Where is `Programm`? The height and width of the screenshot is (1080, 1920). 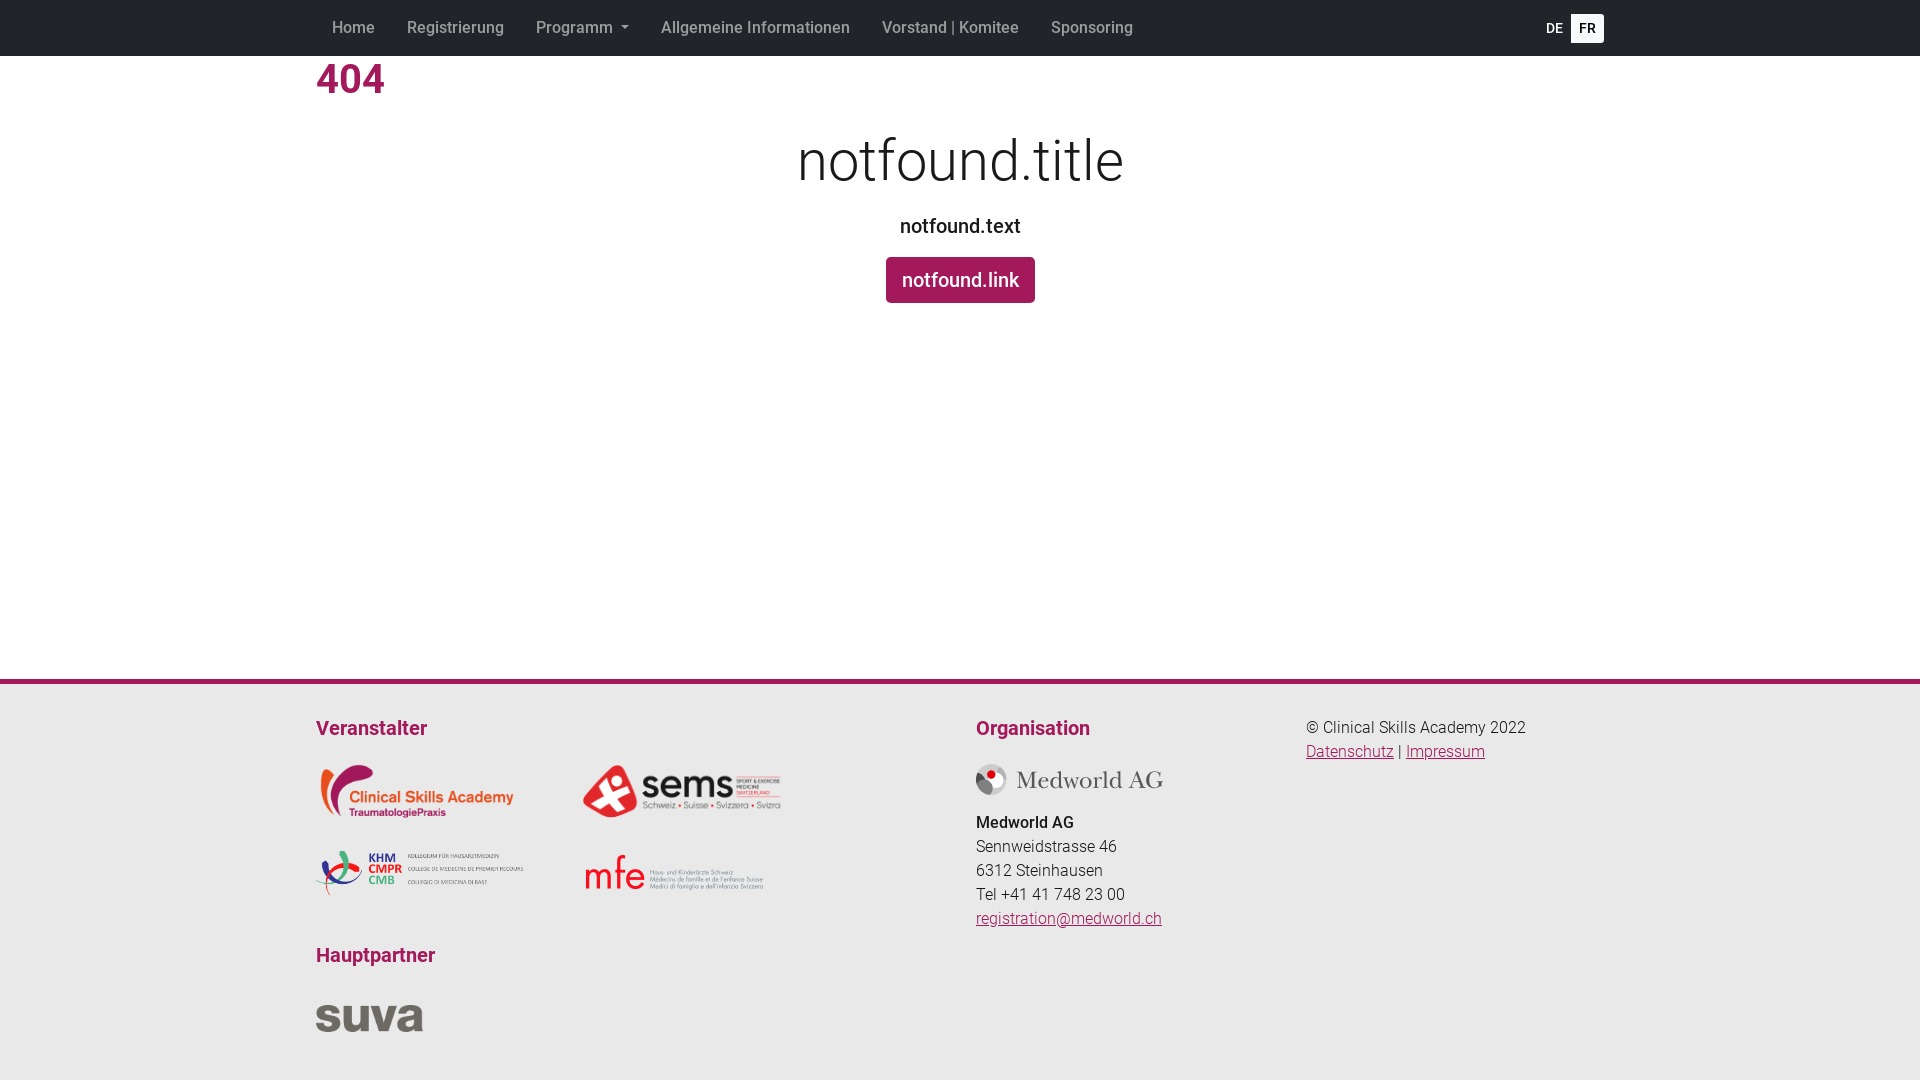 Programm is located at coordinates (582, 28).